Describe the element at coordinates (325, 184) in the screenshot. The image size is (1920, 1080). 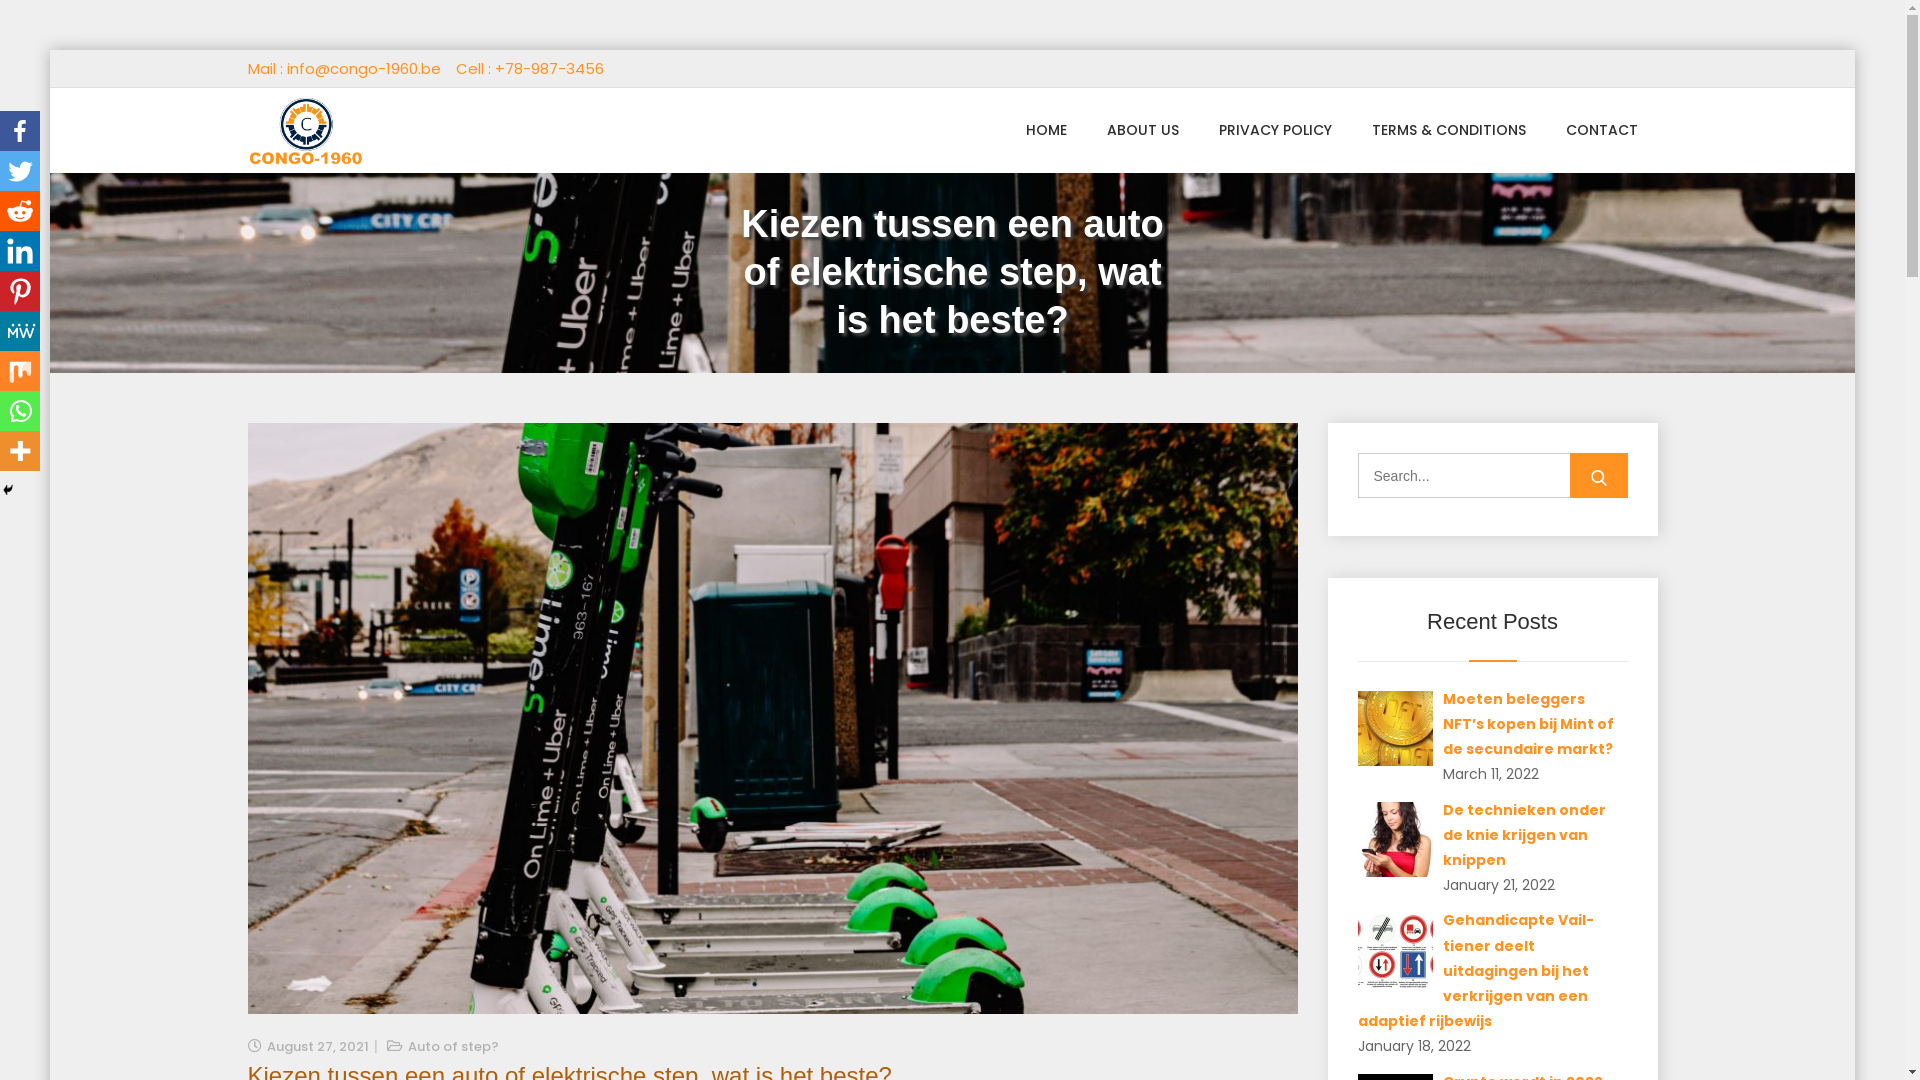
I see `Congo-1960` at that location.